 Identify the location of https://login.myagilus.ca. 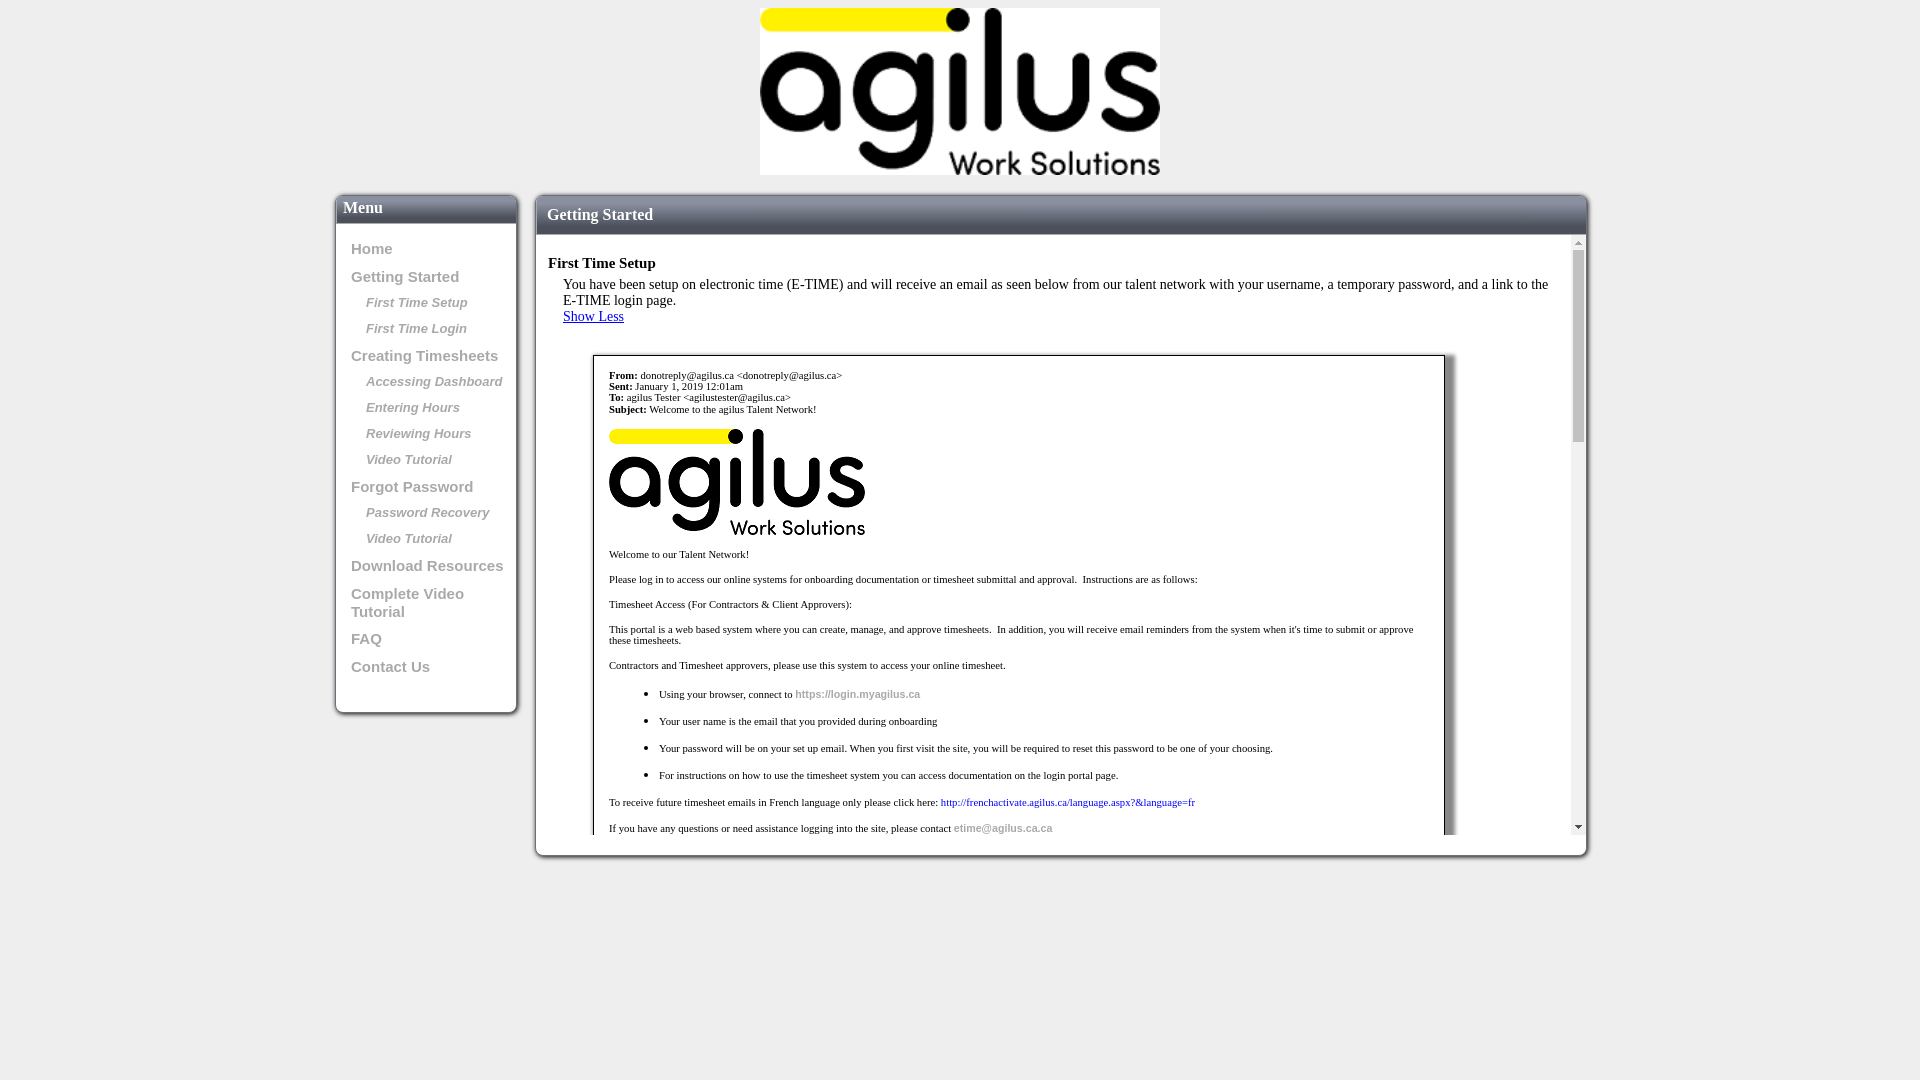
(858, 694).